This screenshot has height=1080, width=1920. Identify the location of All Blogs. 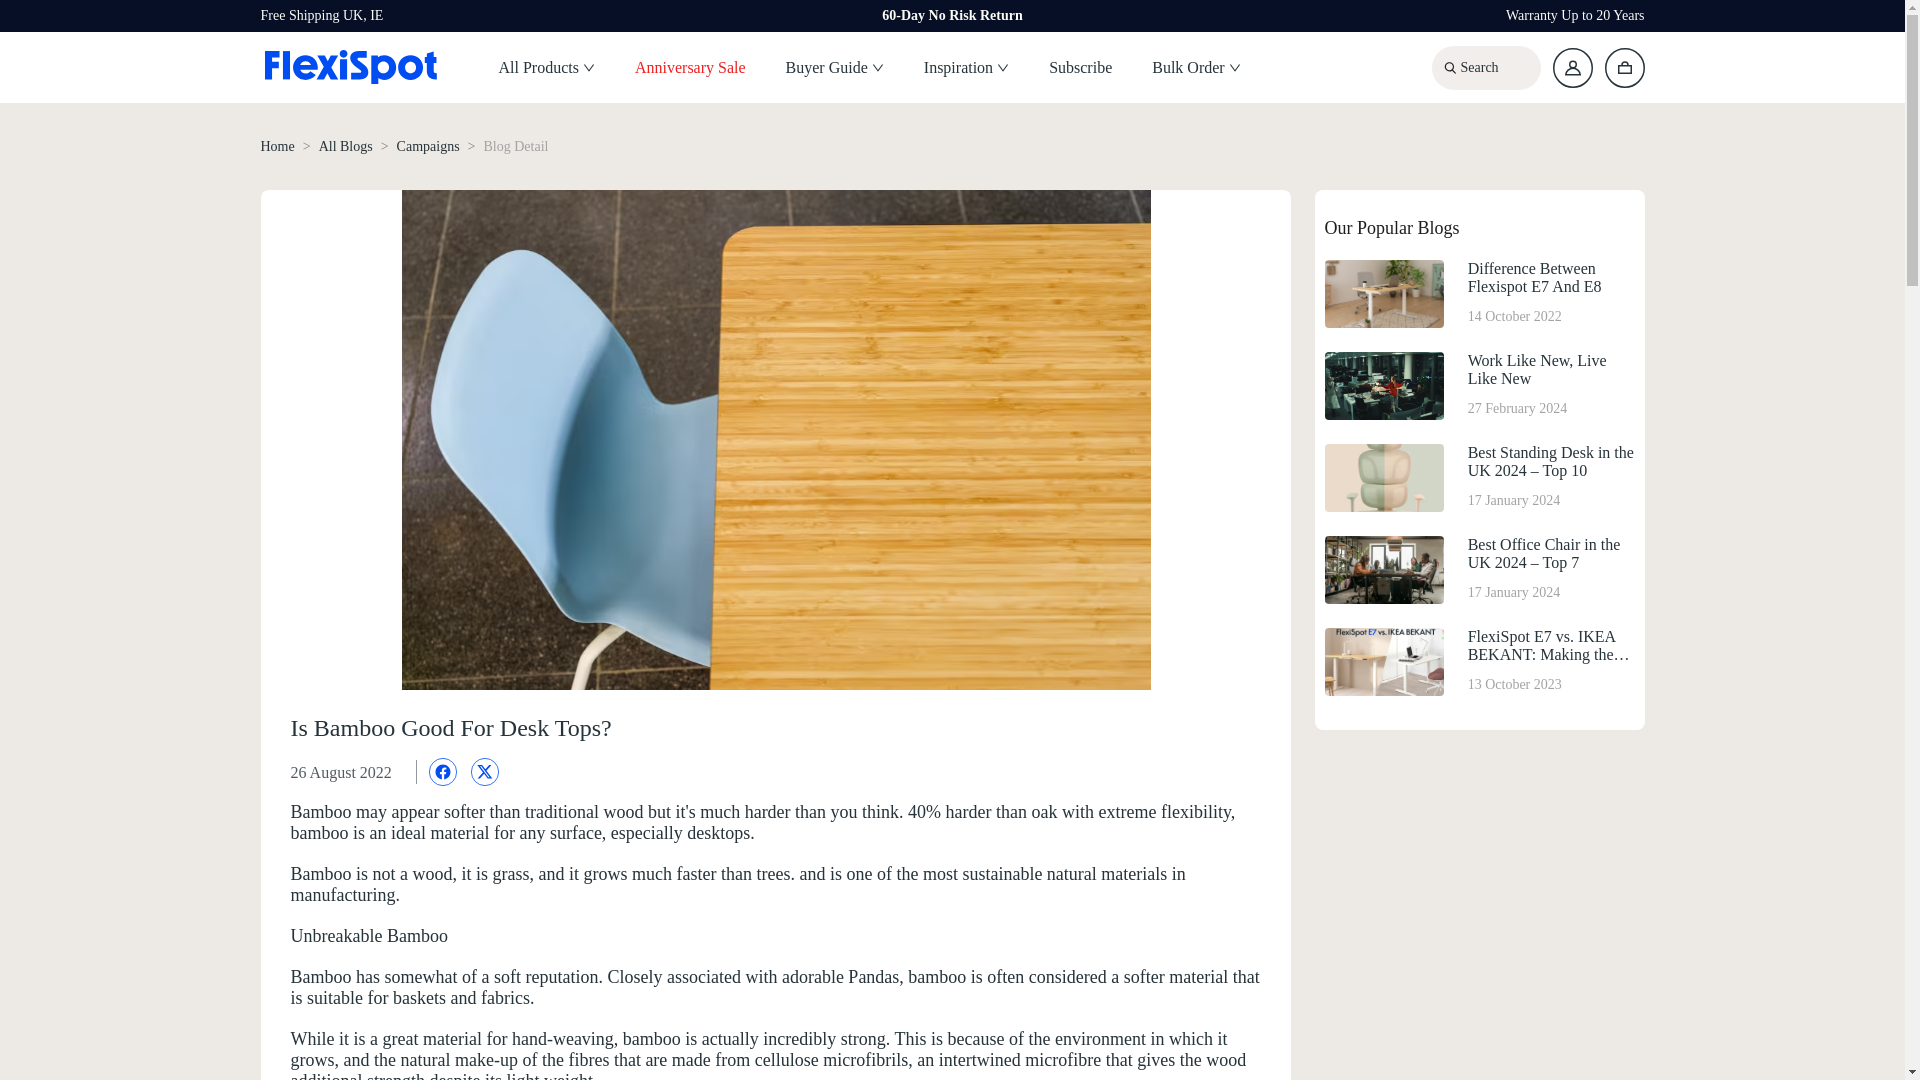
(345, 146).